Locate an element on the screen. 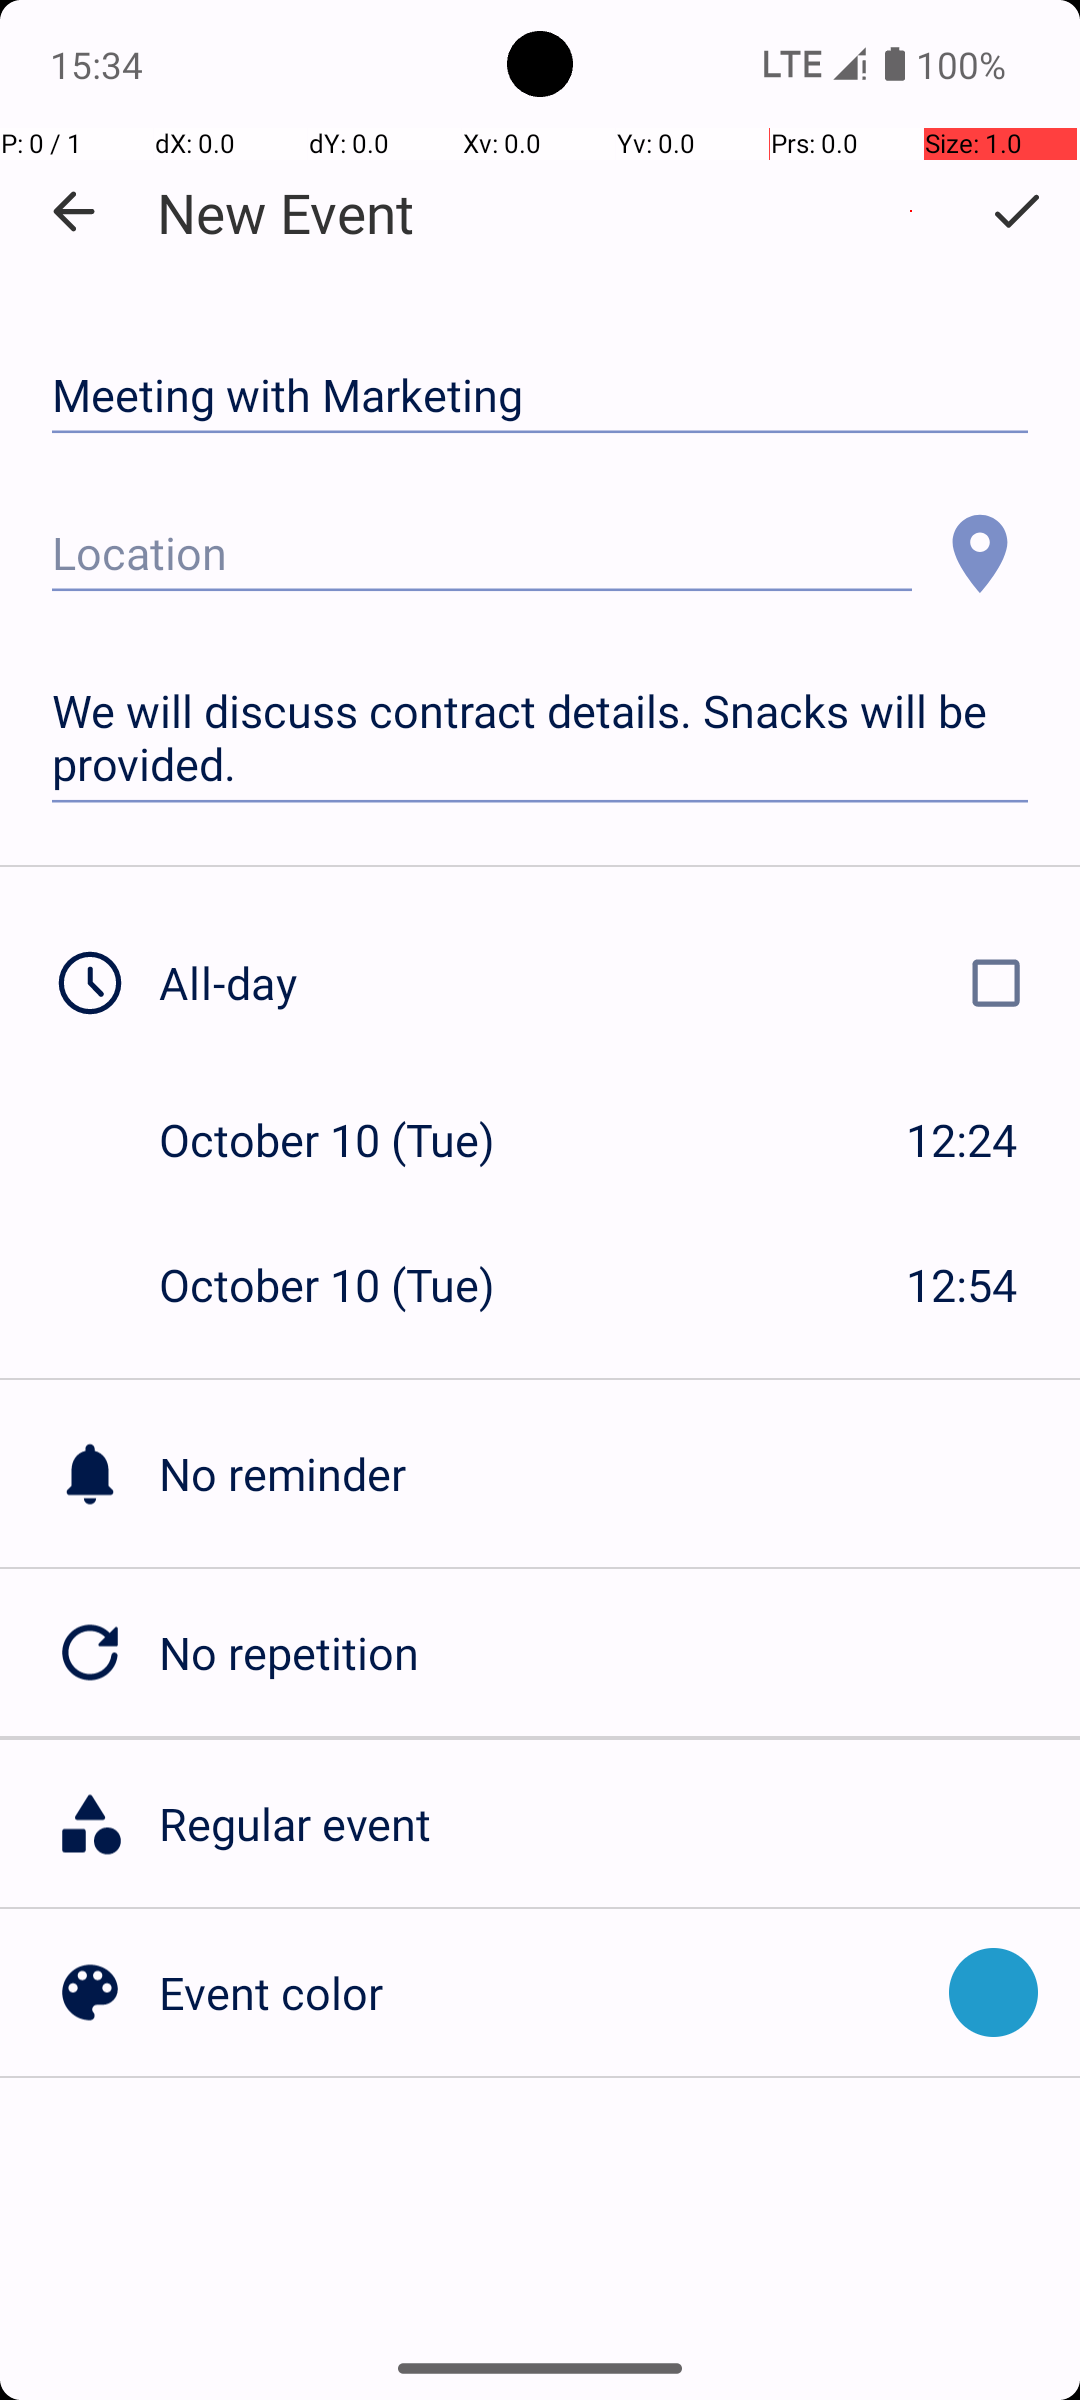  We will discuss contract details. Snacks will be provided. is located at coordinates (540, 738).